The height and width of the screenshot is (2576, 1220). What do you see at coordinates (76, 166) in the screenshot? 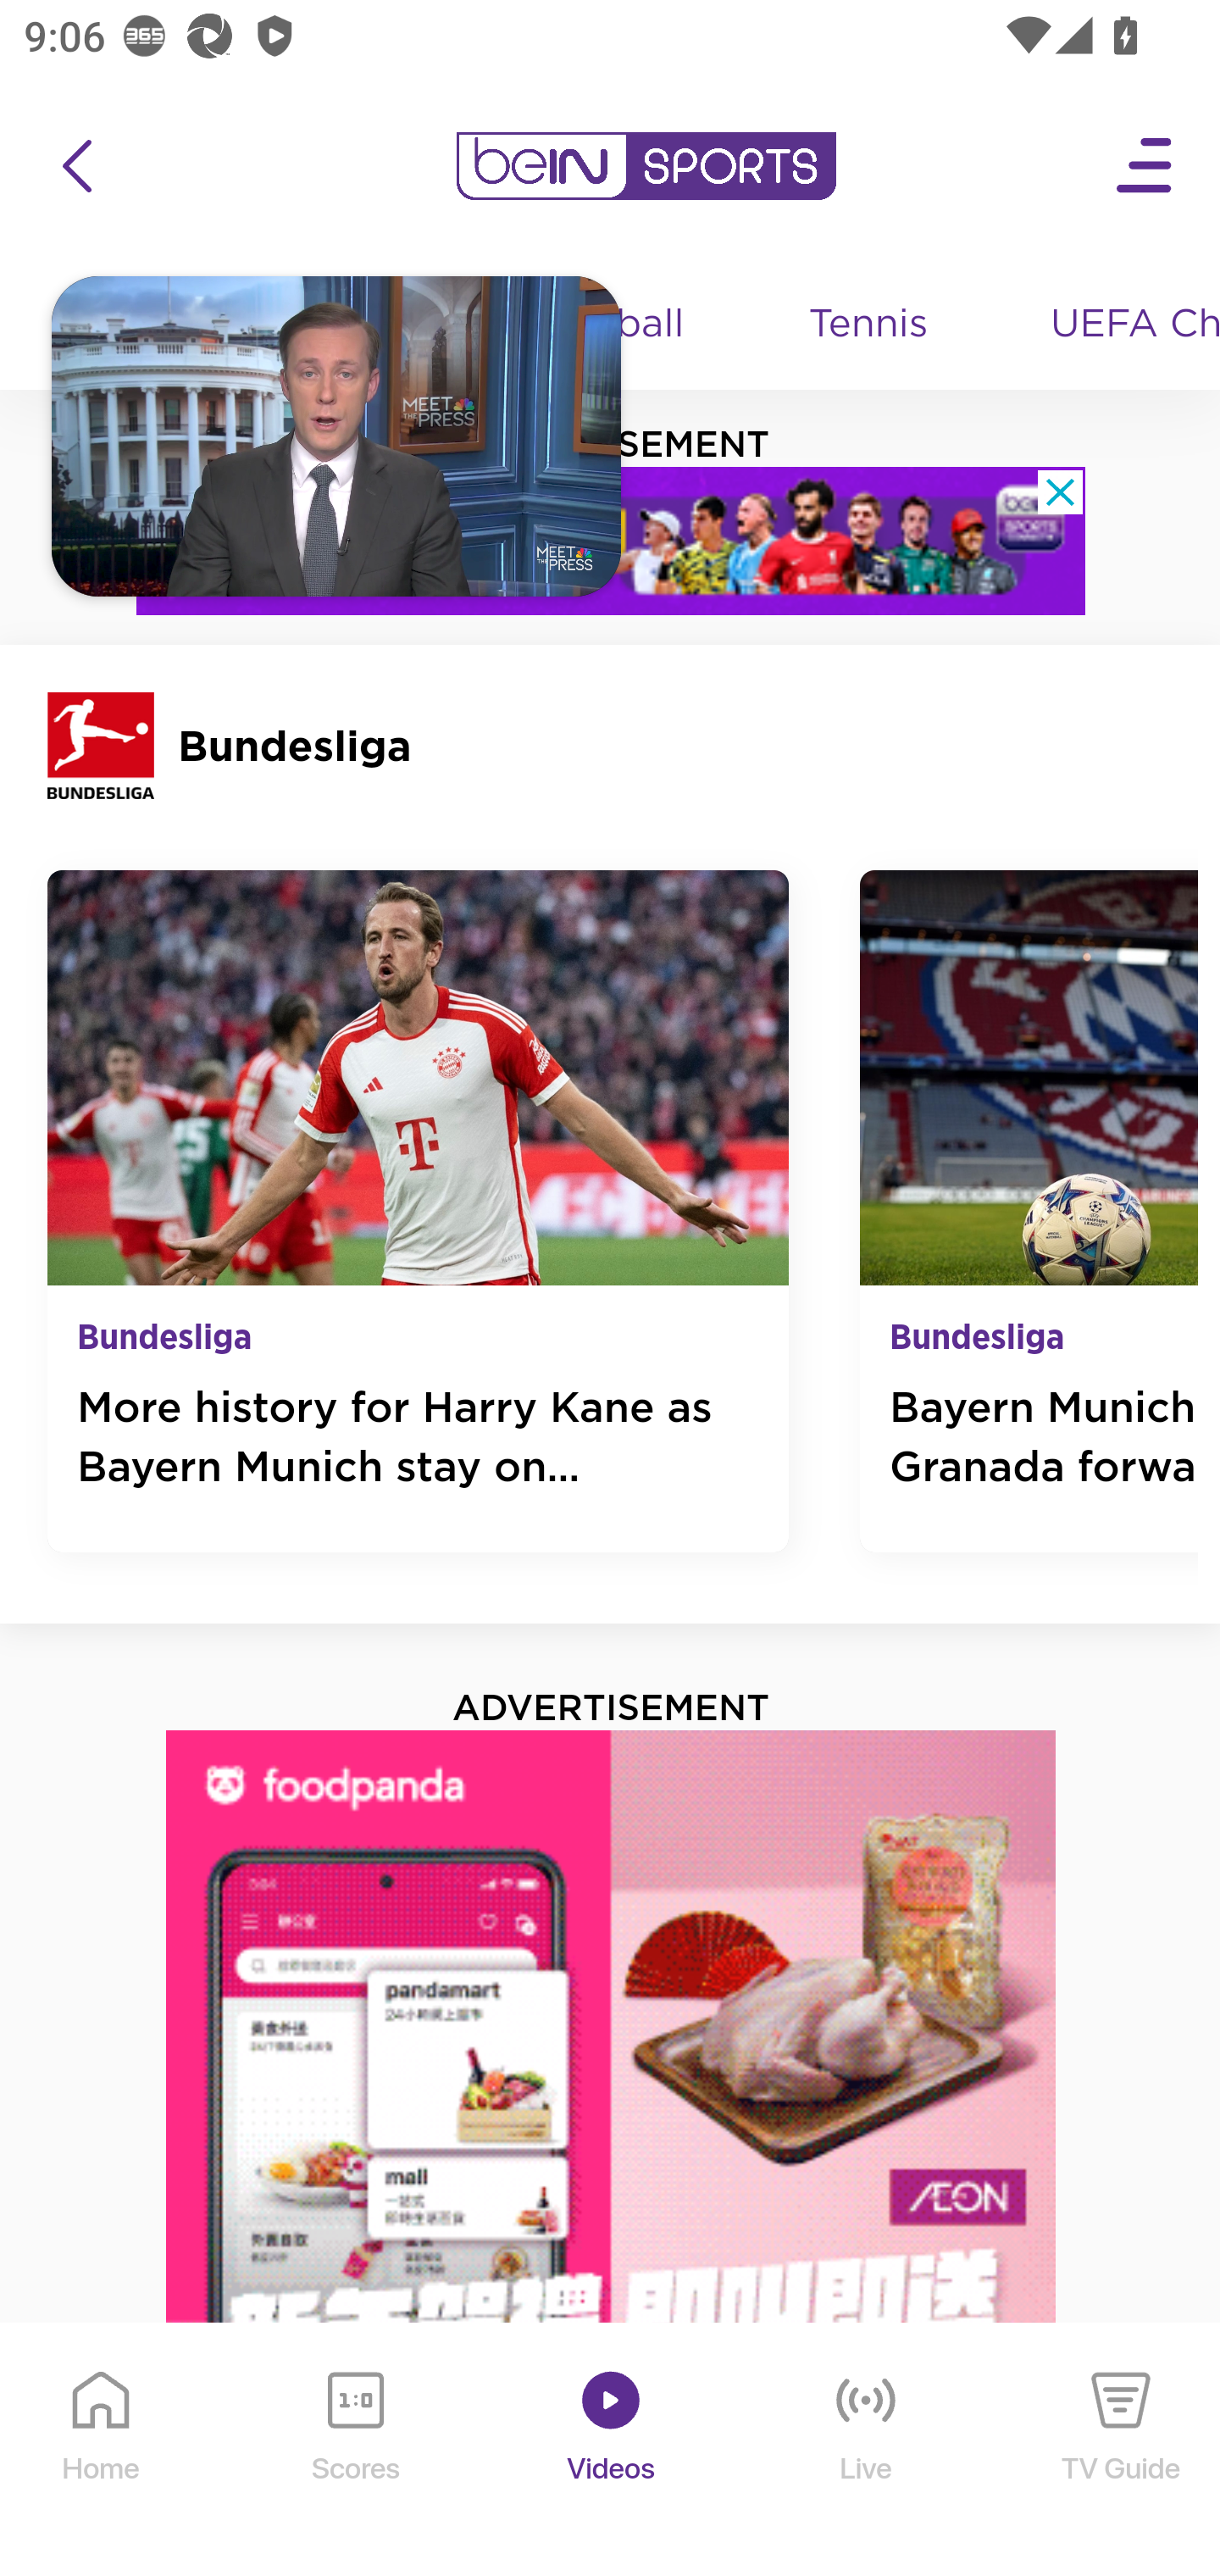
I see `icon back` at bounding box center [76, 166].